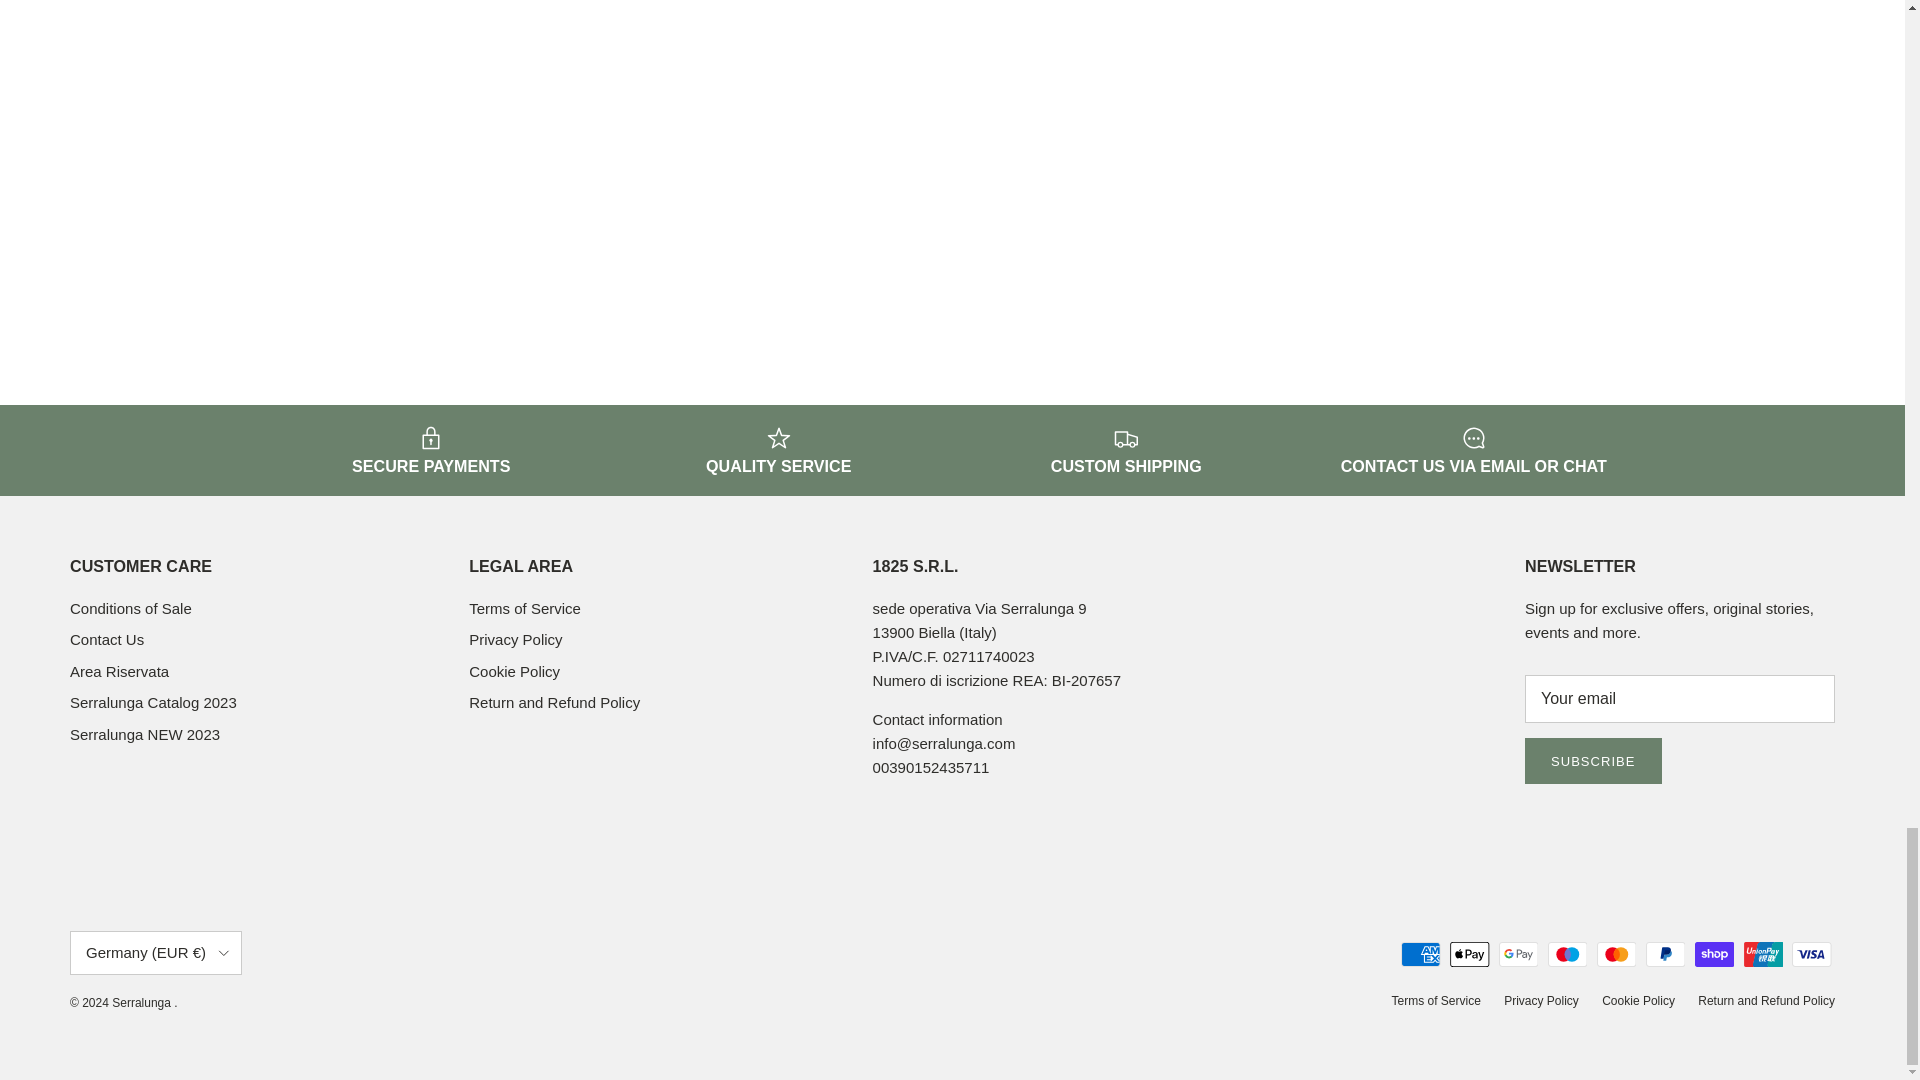 This screenshot has height=1080, width=1920. Describe the element at coordinates (1420, 954) in the screenshot. I see `American Express` at that location.